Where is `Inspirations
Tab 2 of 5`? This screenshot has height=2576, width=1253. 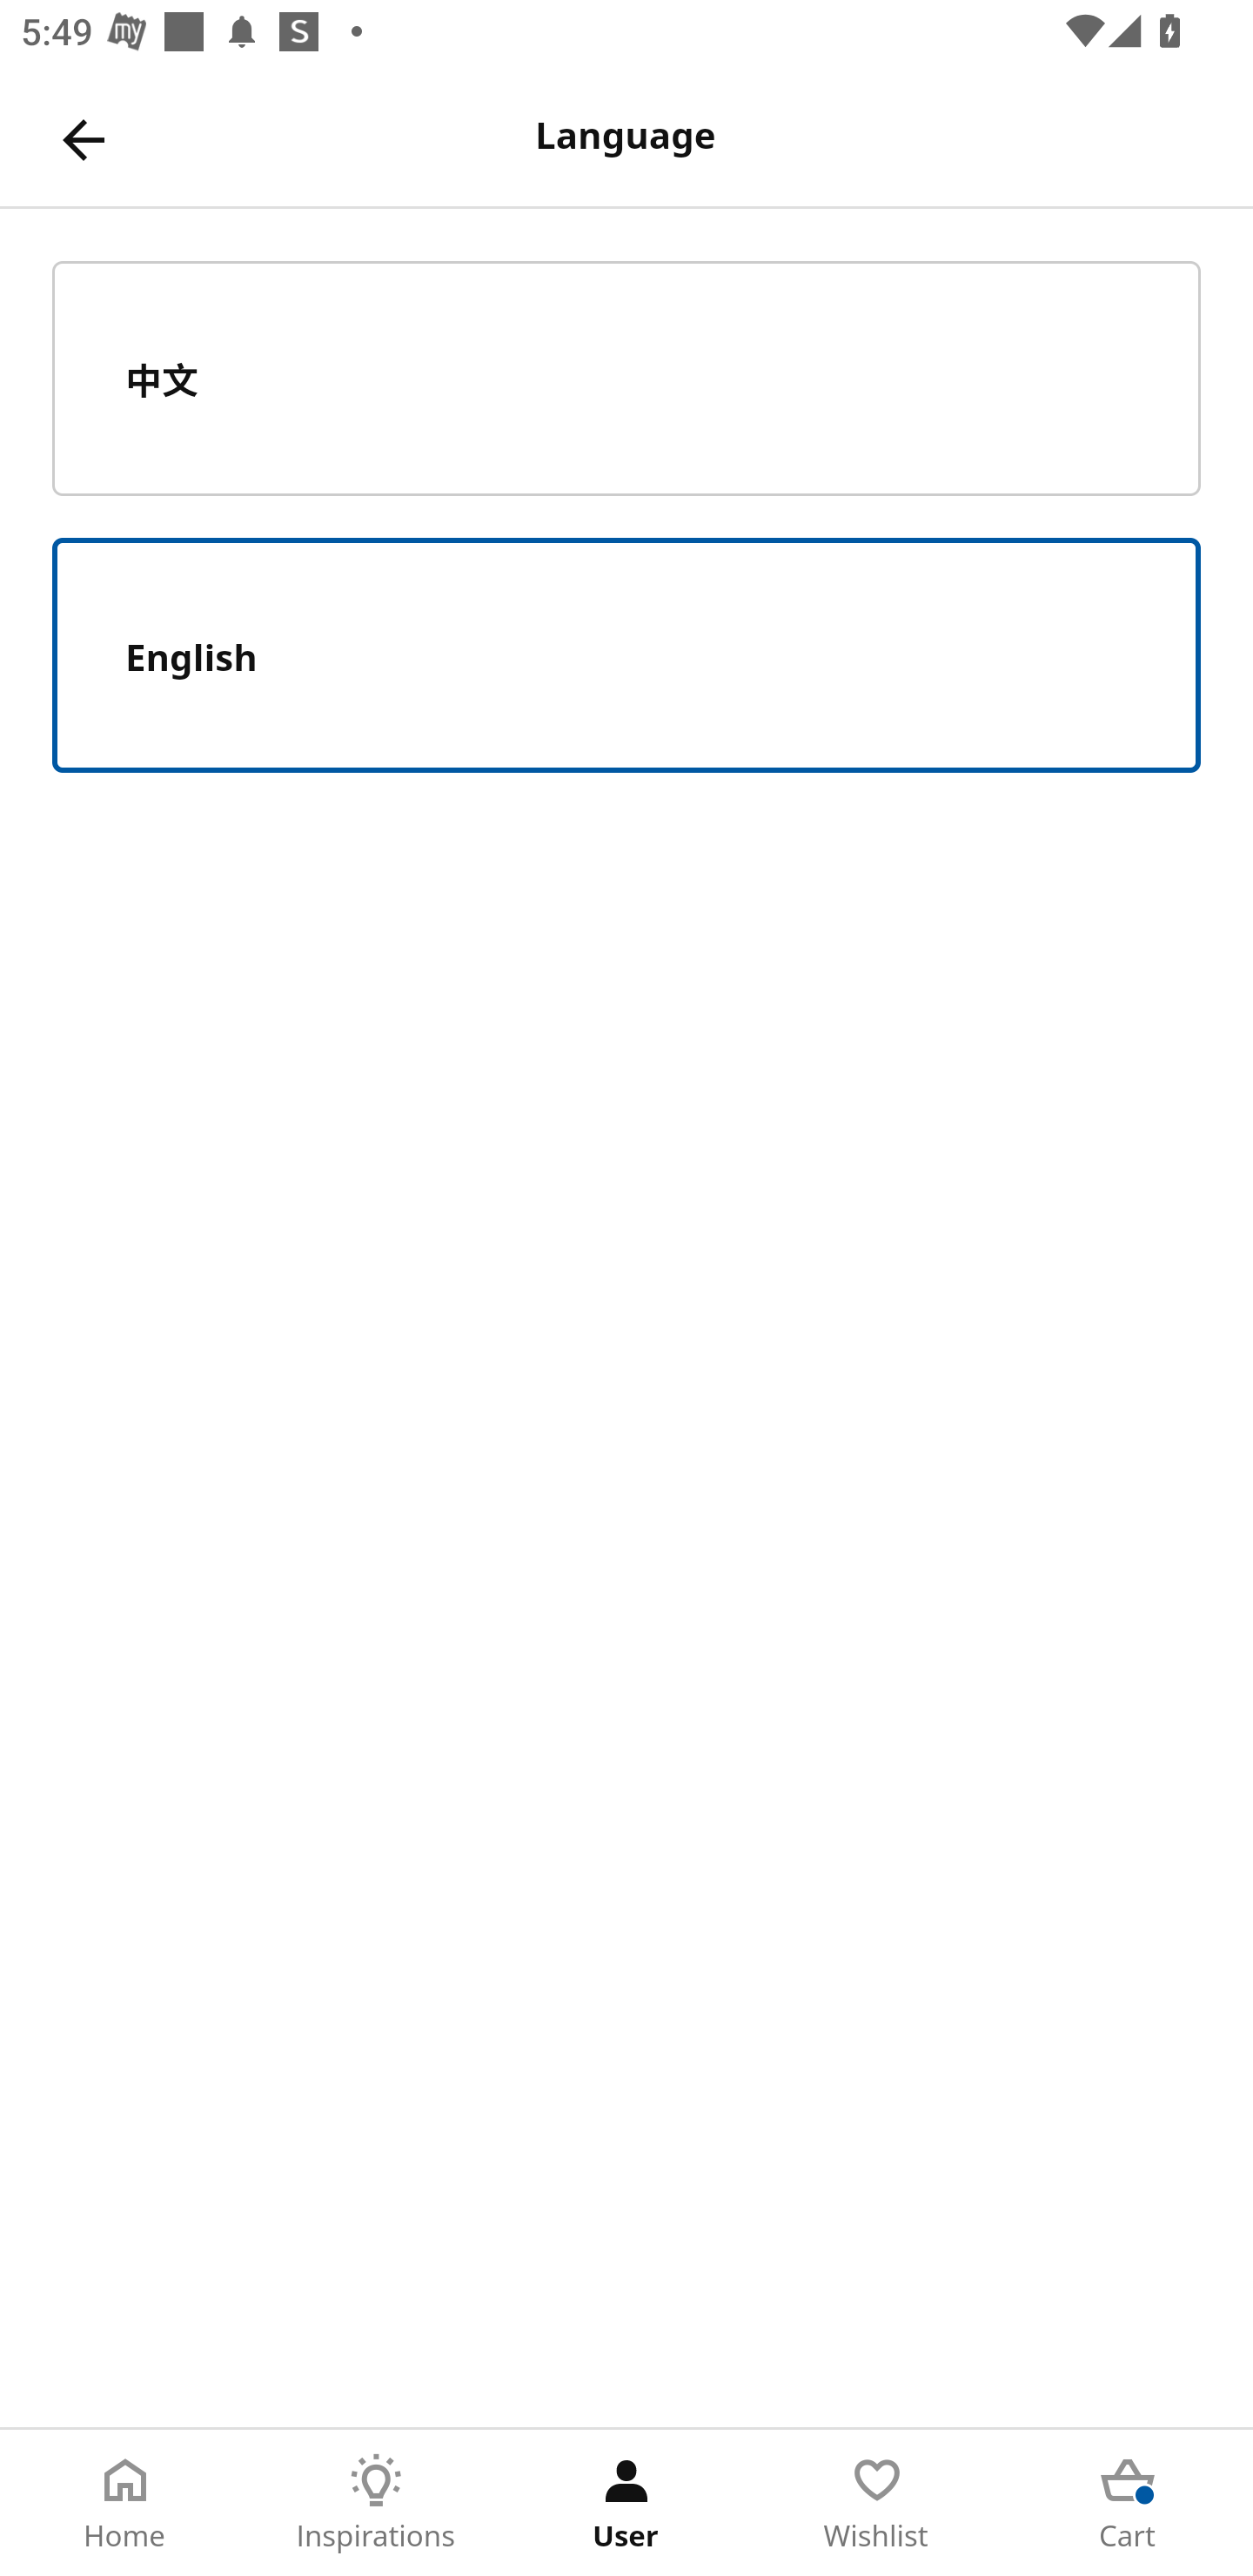
Inspirations
Tab 2 of 5 is located at coordinates (376, 2503).